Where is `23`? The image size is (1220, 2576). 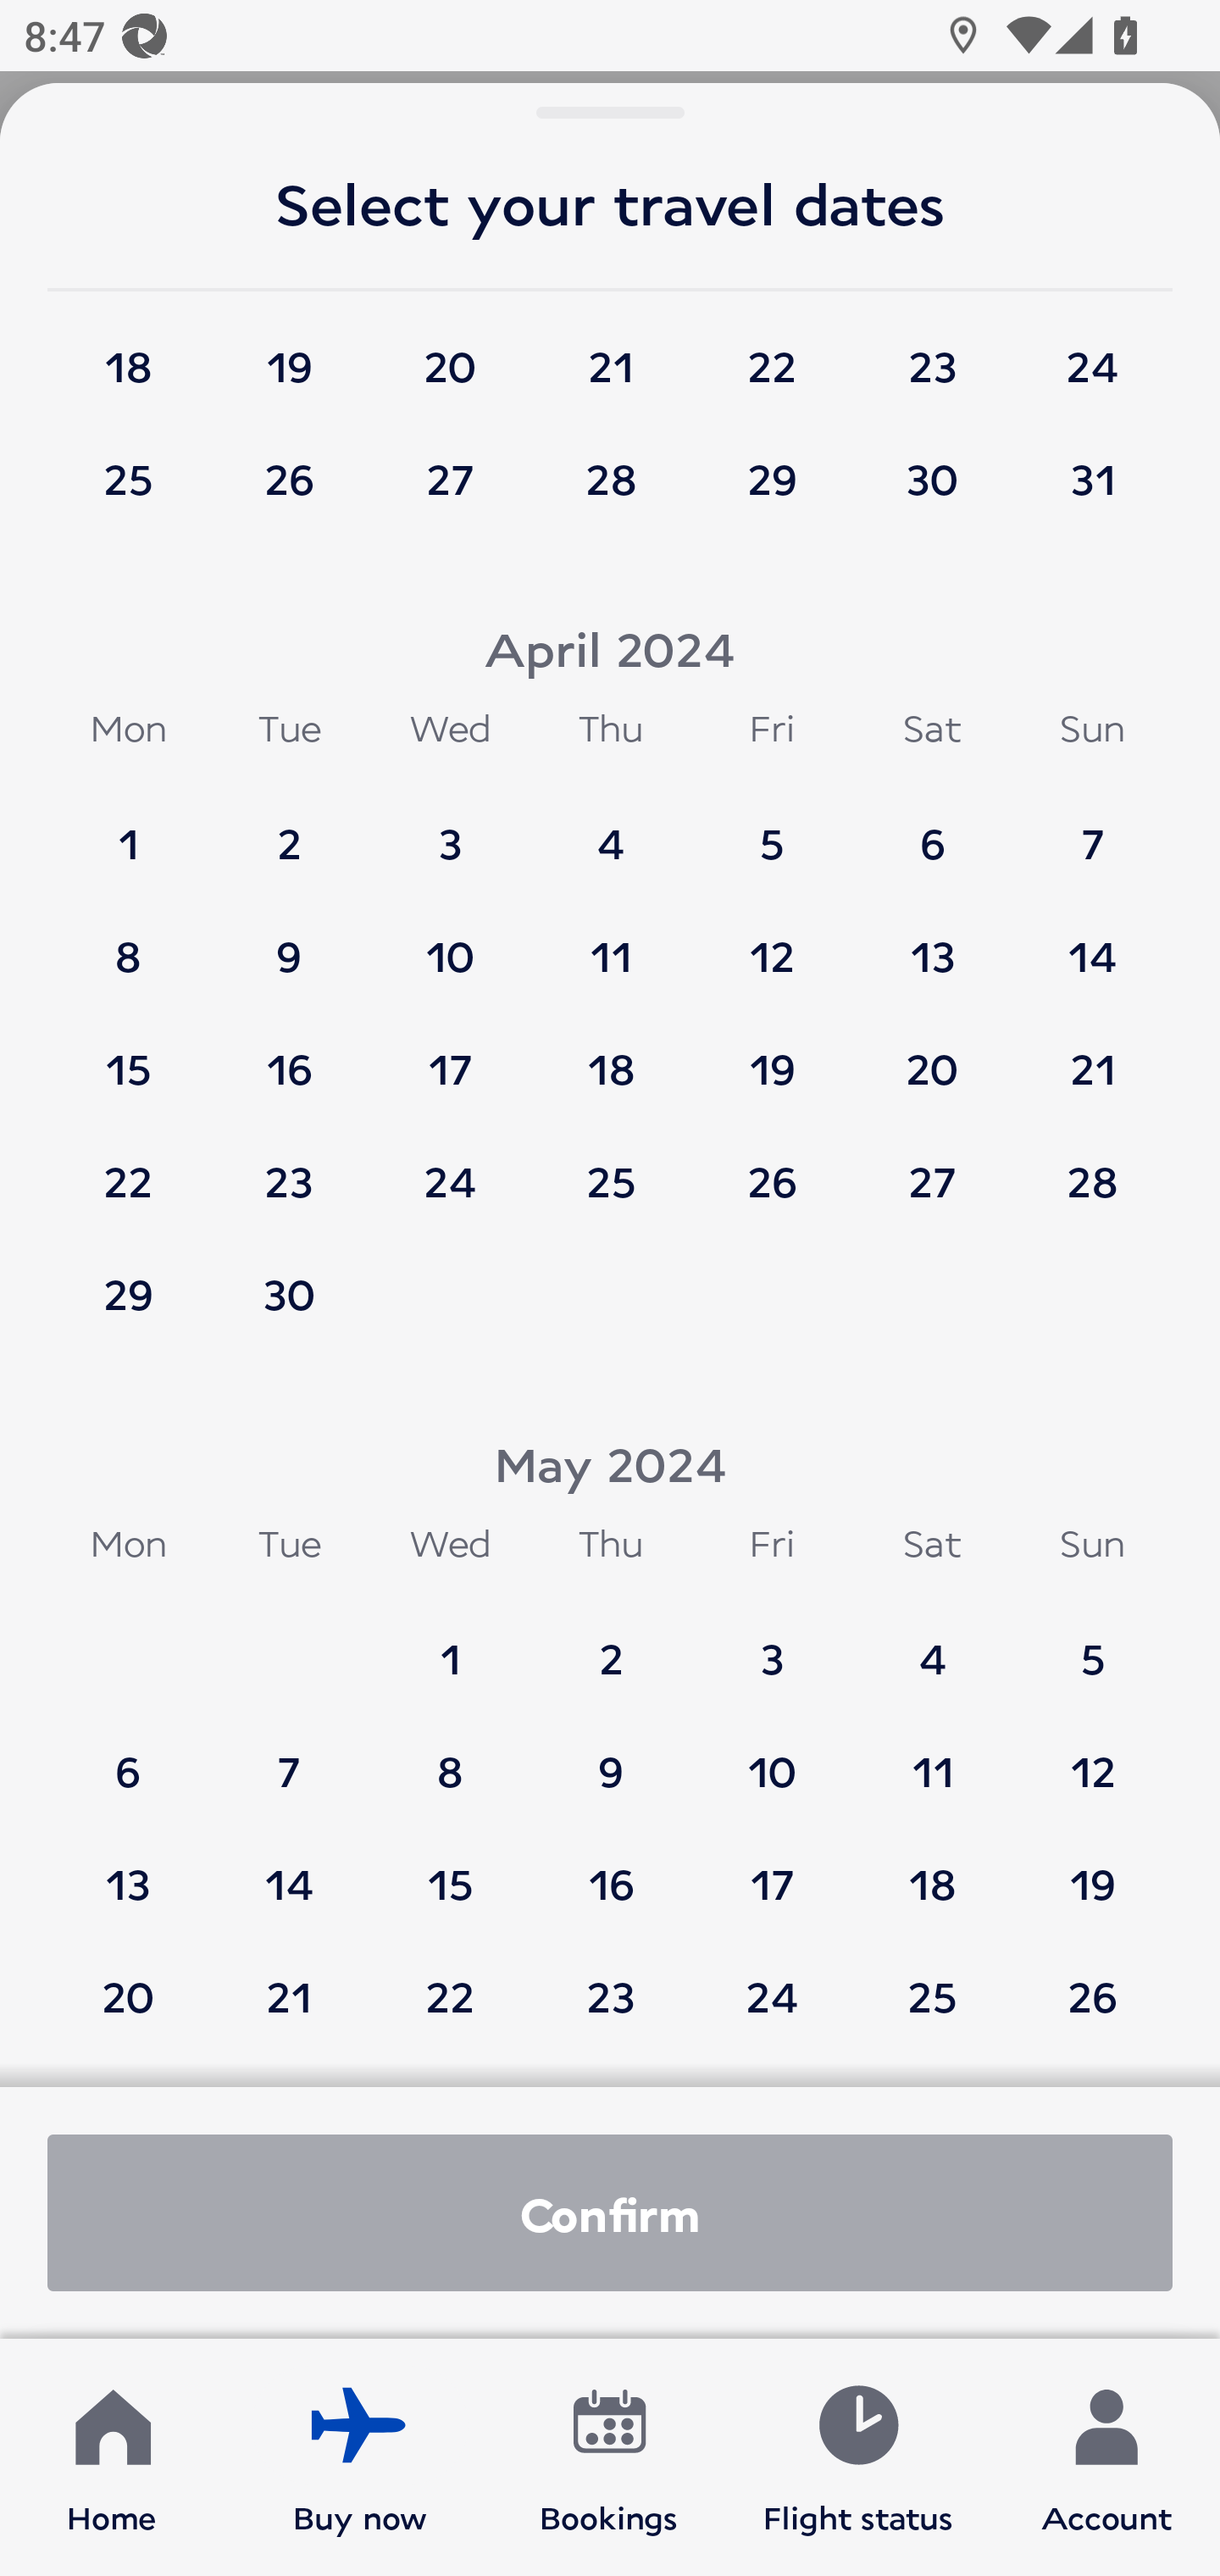
23 is located at coordinates (289, 1167).